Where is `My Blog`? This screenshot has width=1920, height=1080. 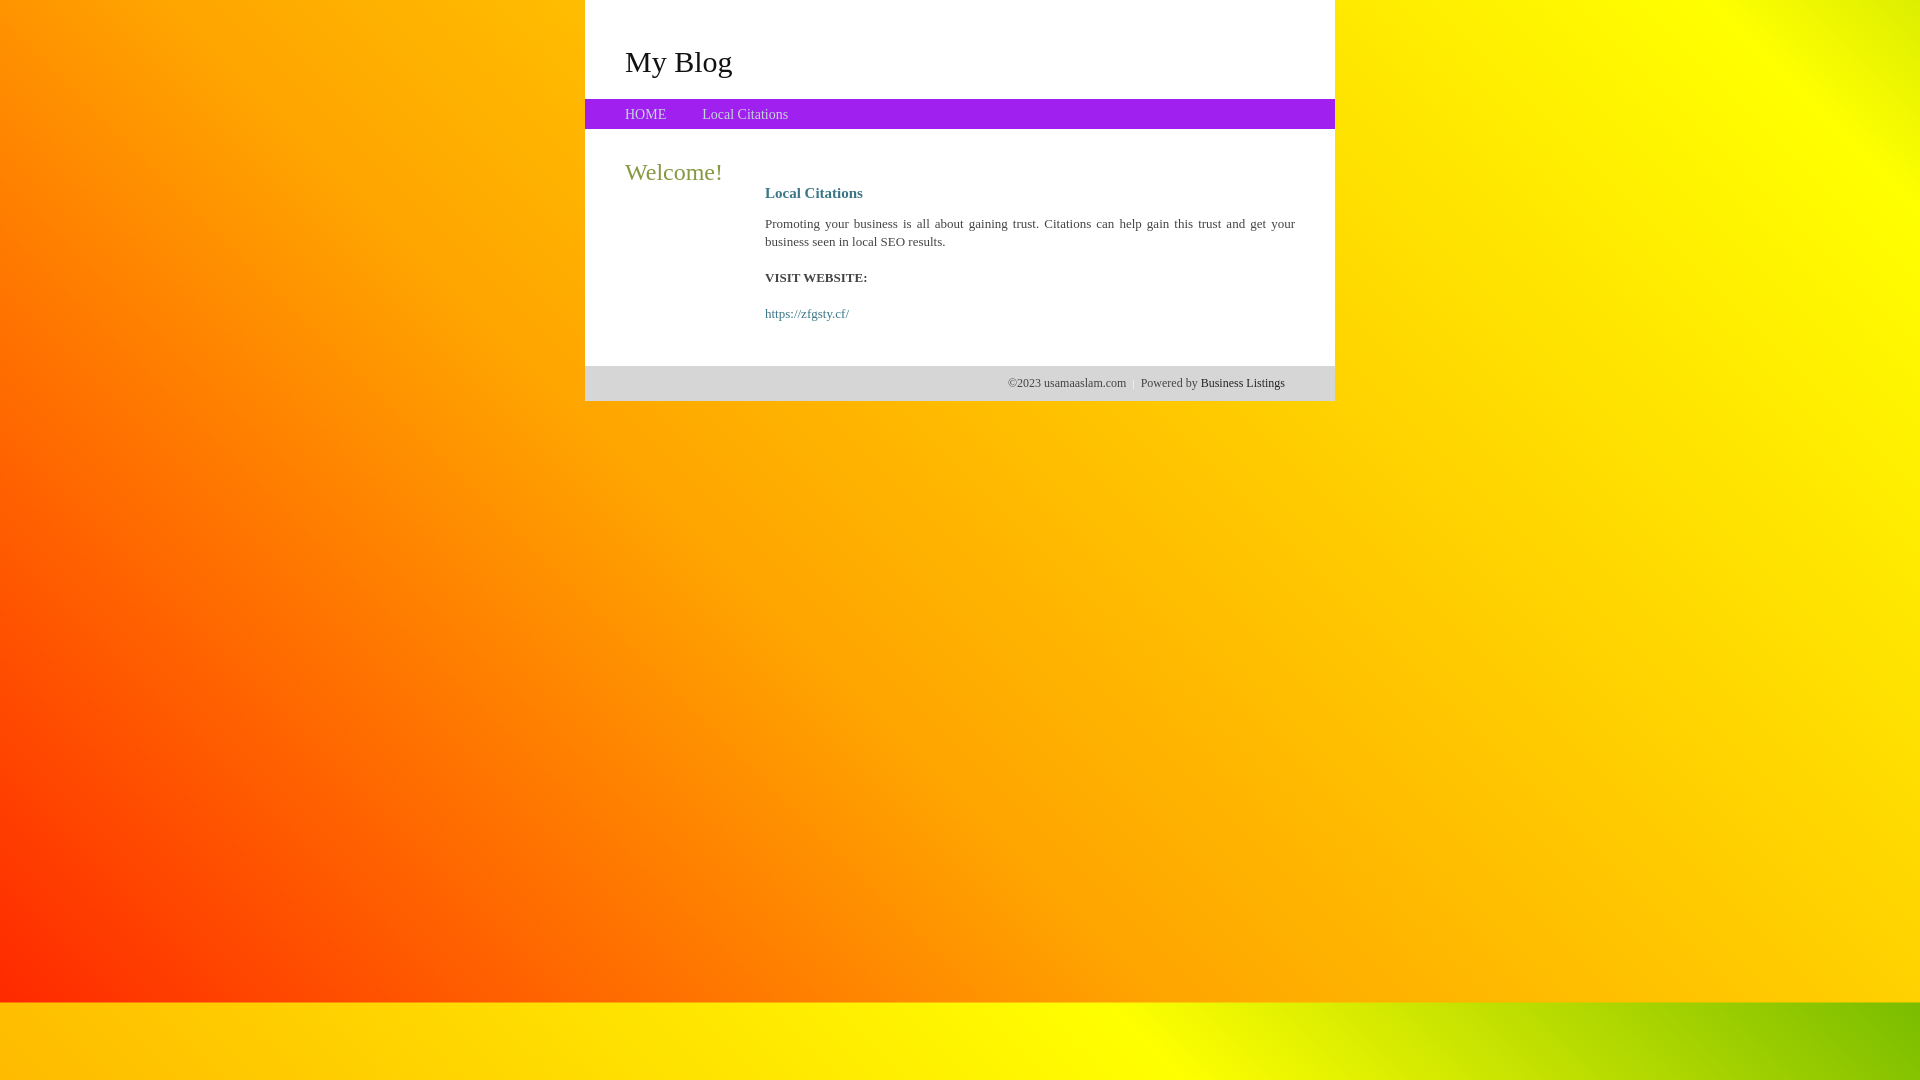
My Blog is located at coordinates (679, 61).